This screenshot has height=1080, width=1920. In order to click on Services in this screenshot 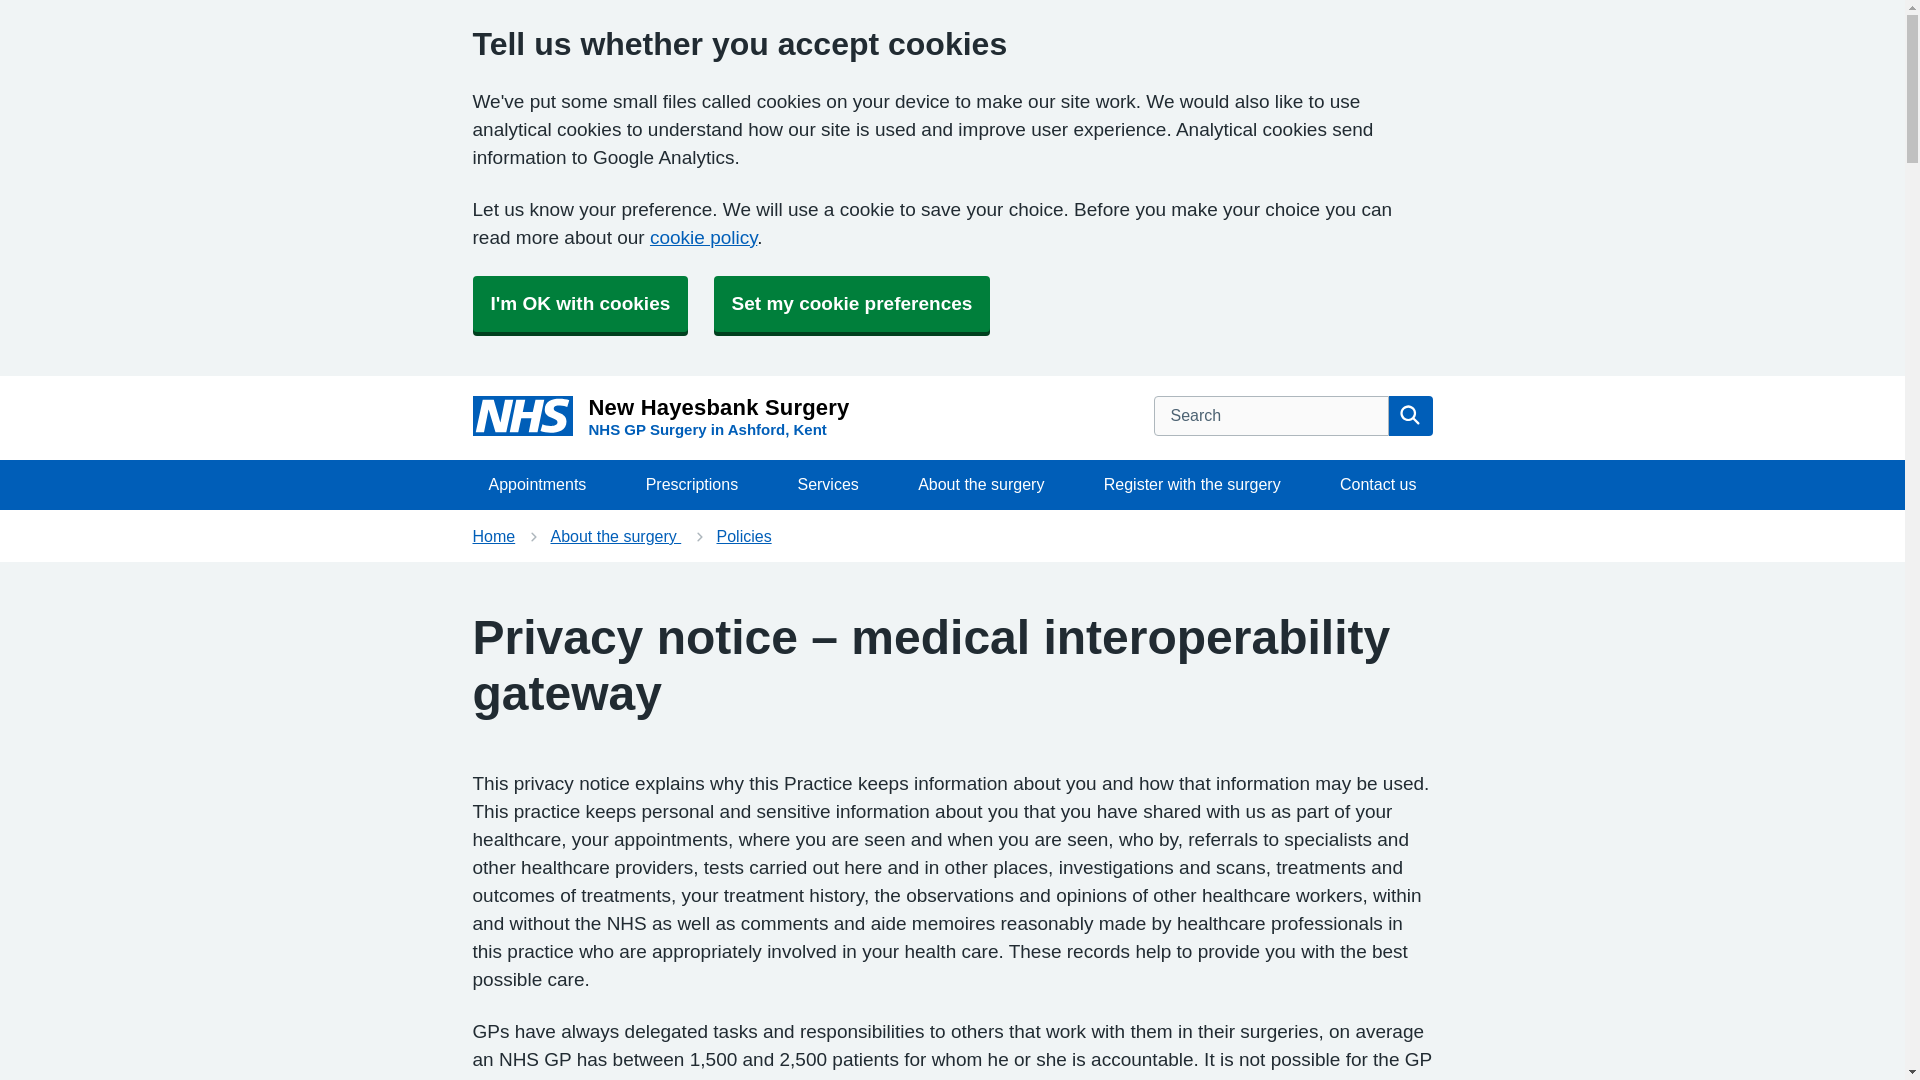, I will do `click(827, 484)`.